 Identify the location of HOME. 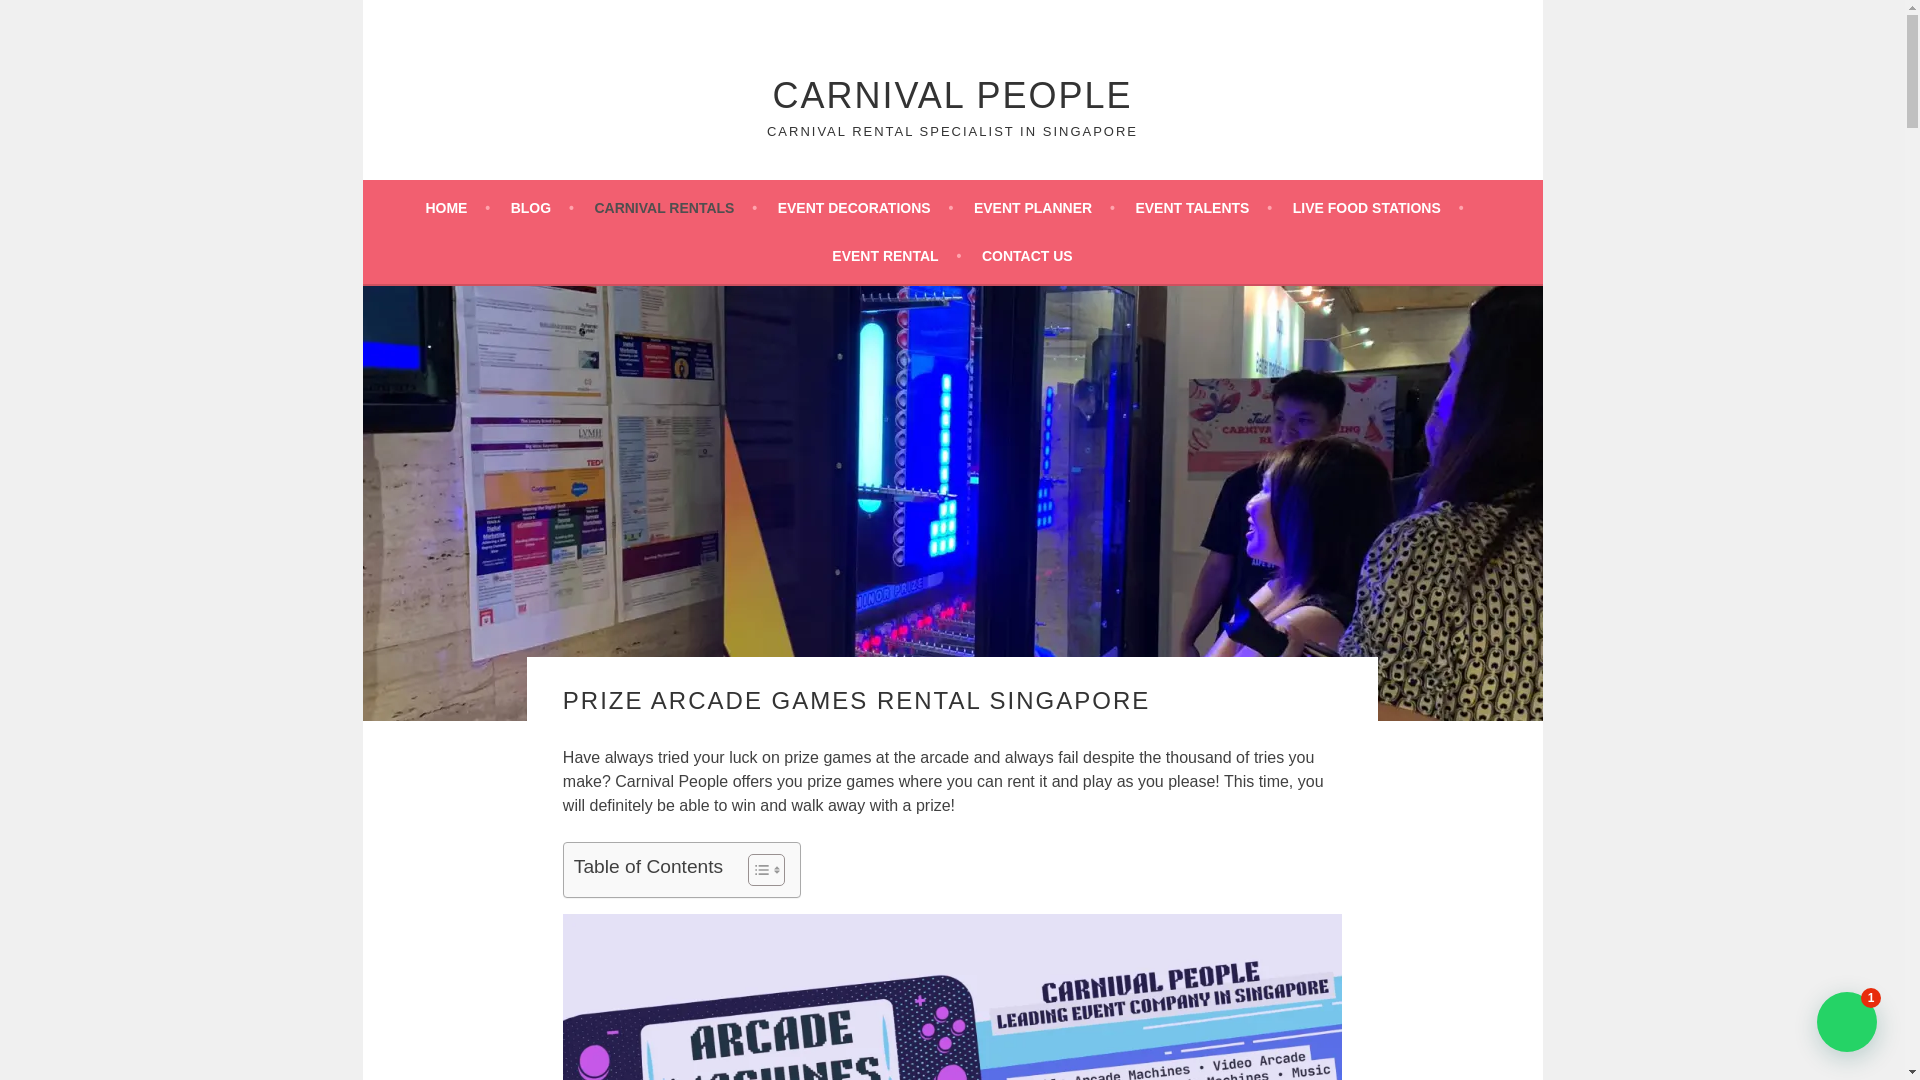
(456, 208).